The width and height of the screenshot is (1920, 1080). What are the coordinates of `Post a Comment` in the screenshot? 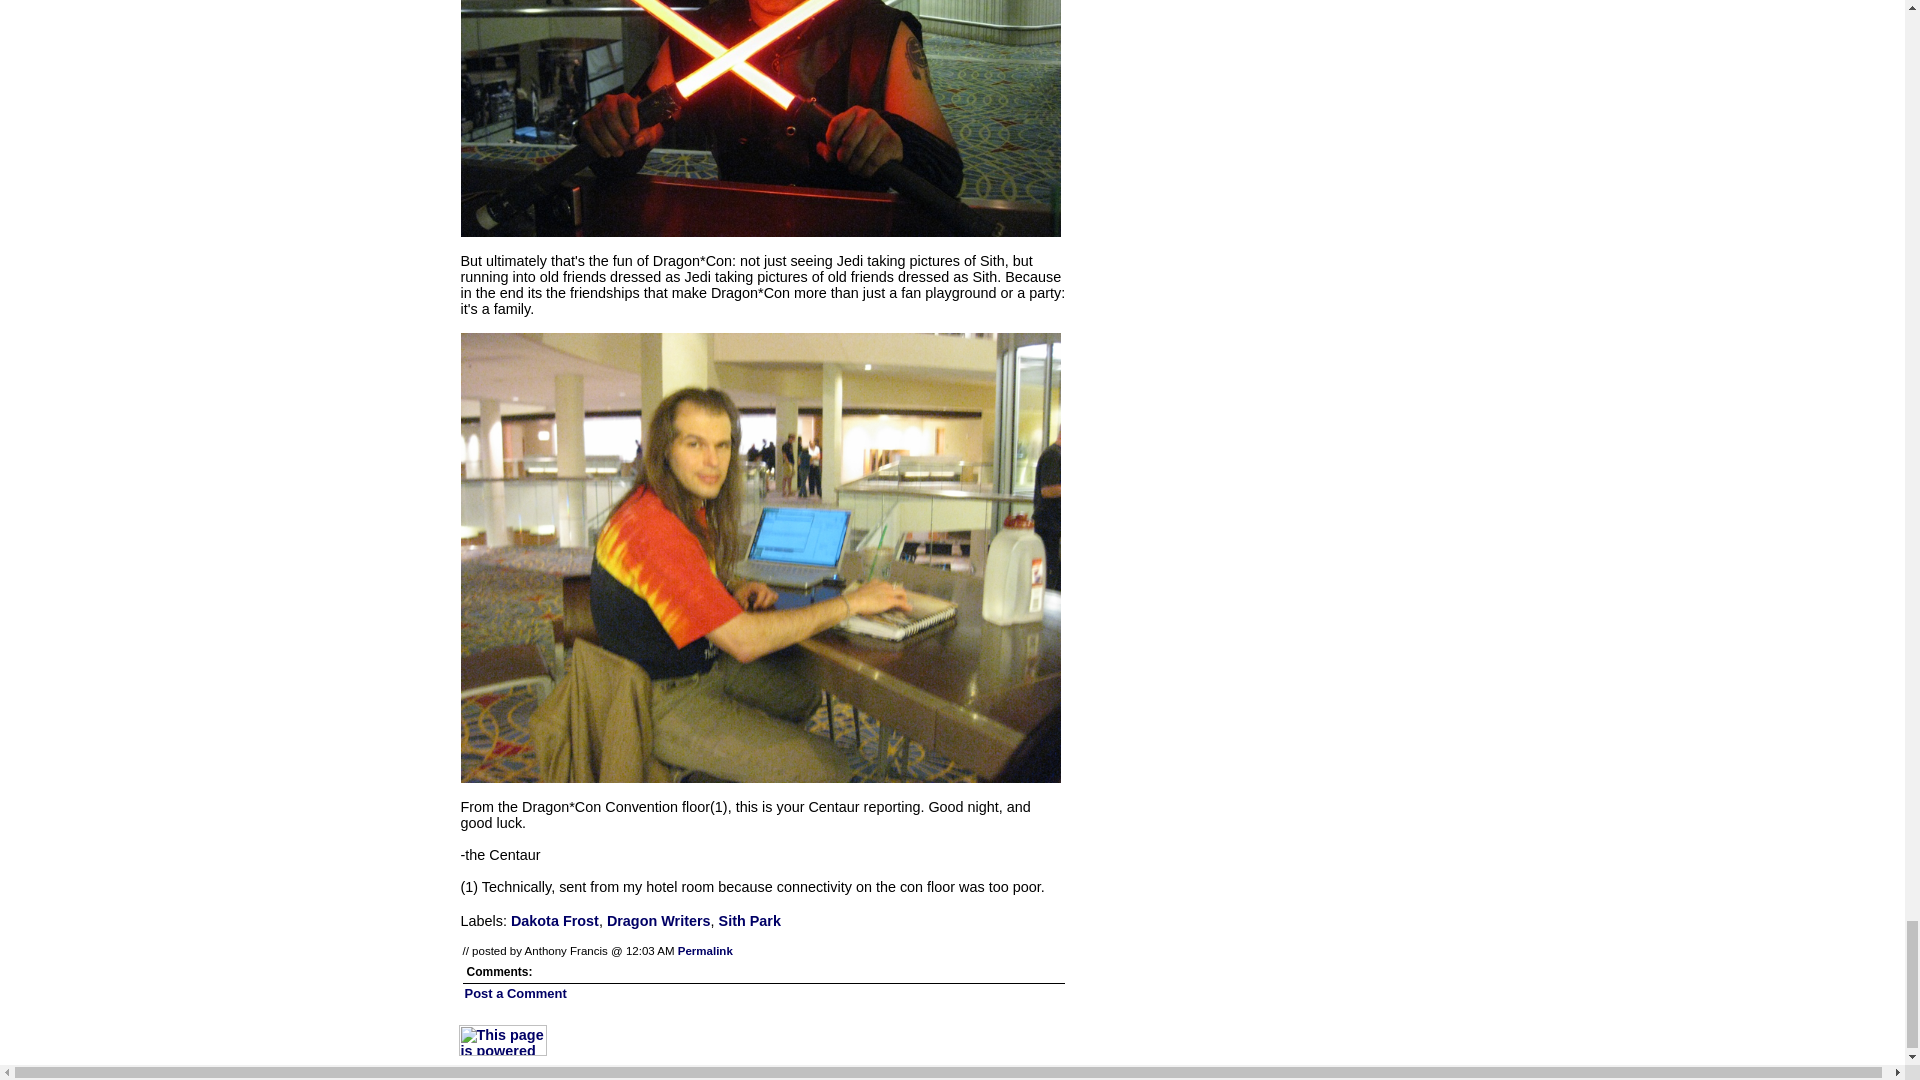 It's located at (515, 994).